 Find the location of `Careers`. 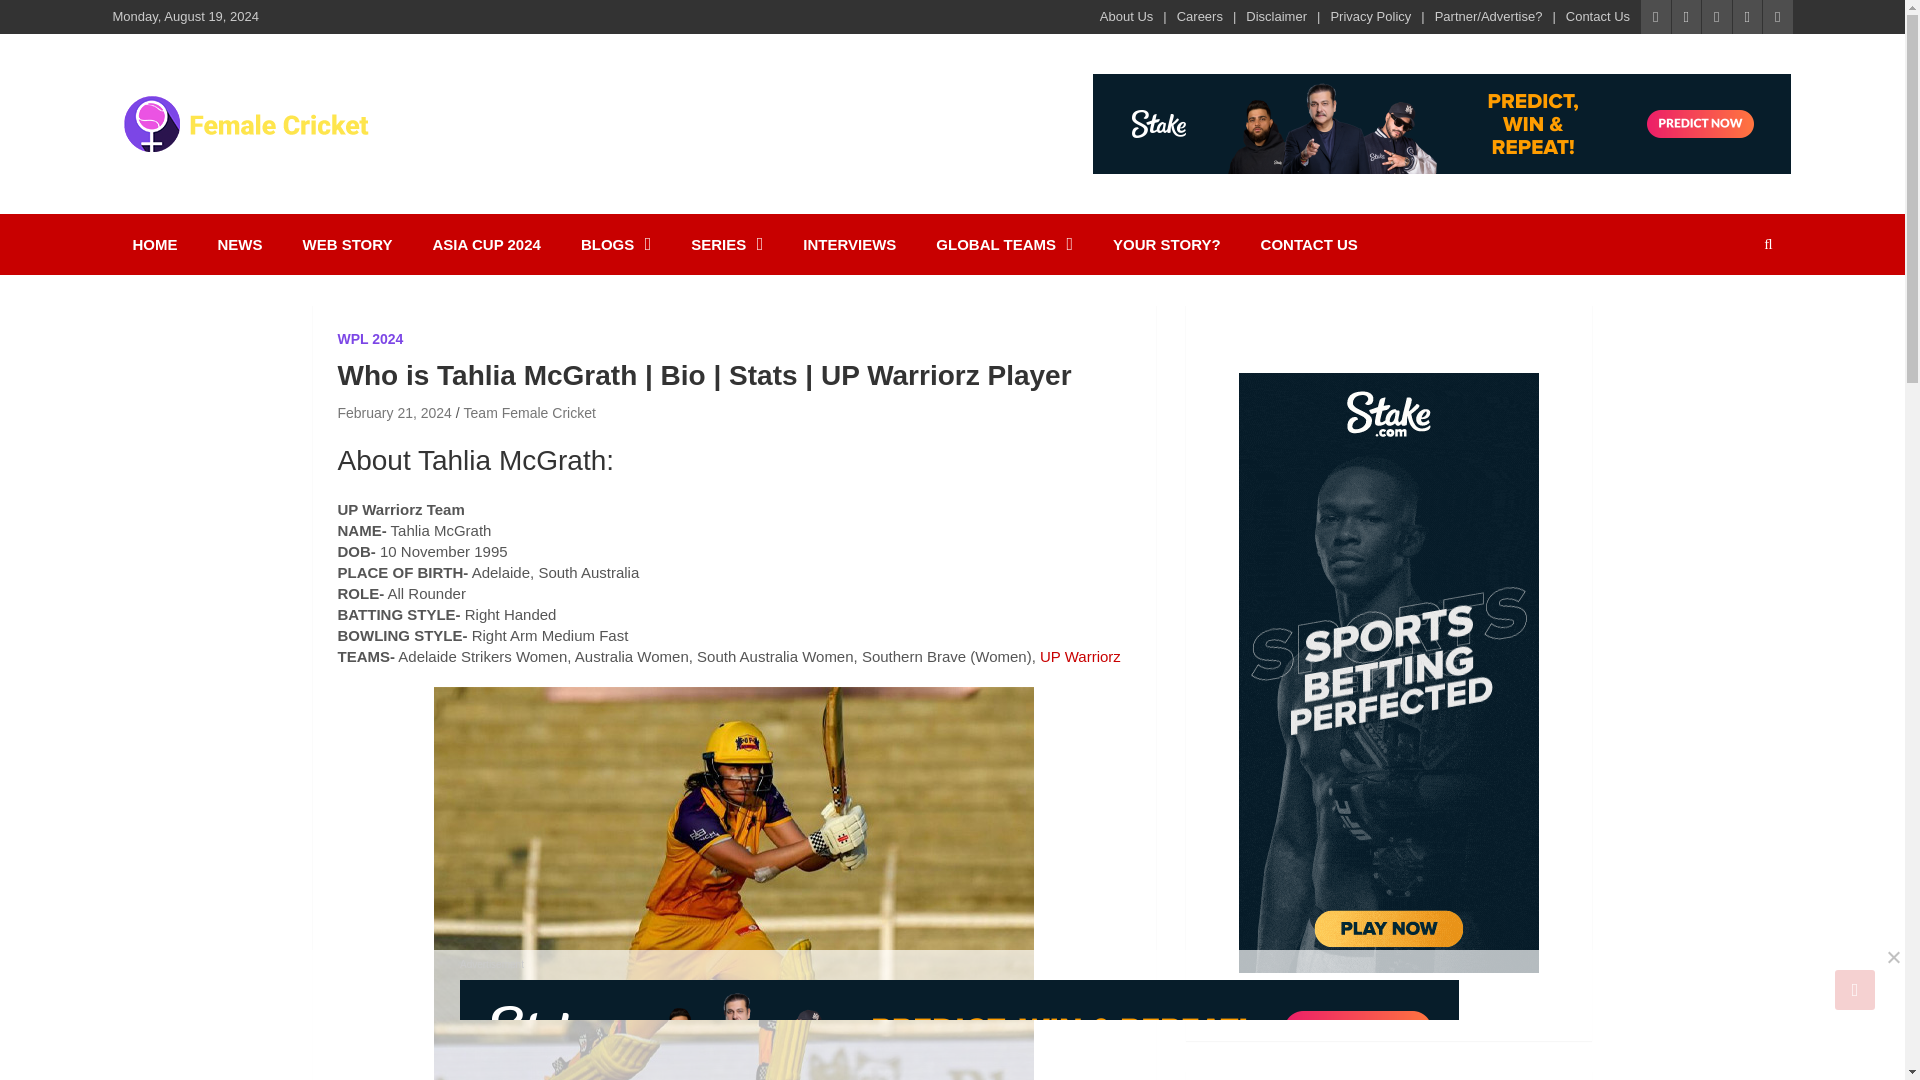

Careers is located at coordinates (1200, 16).